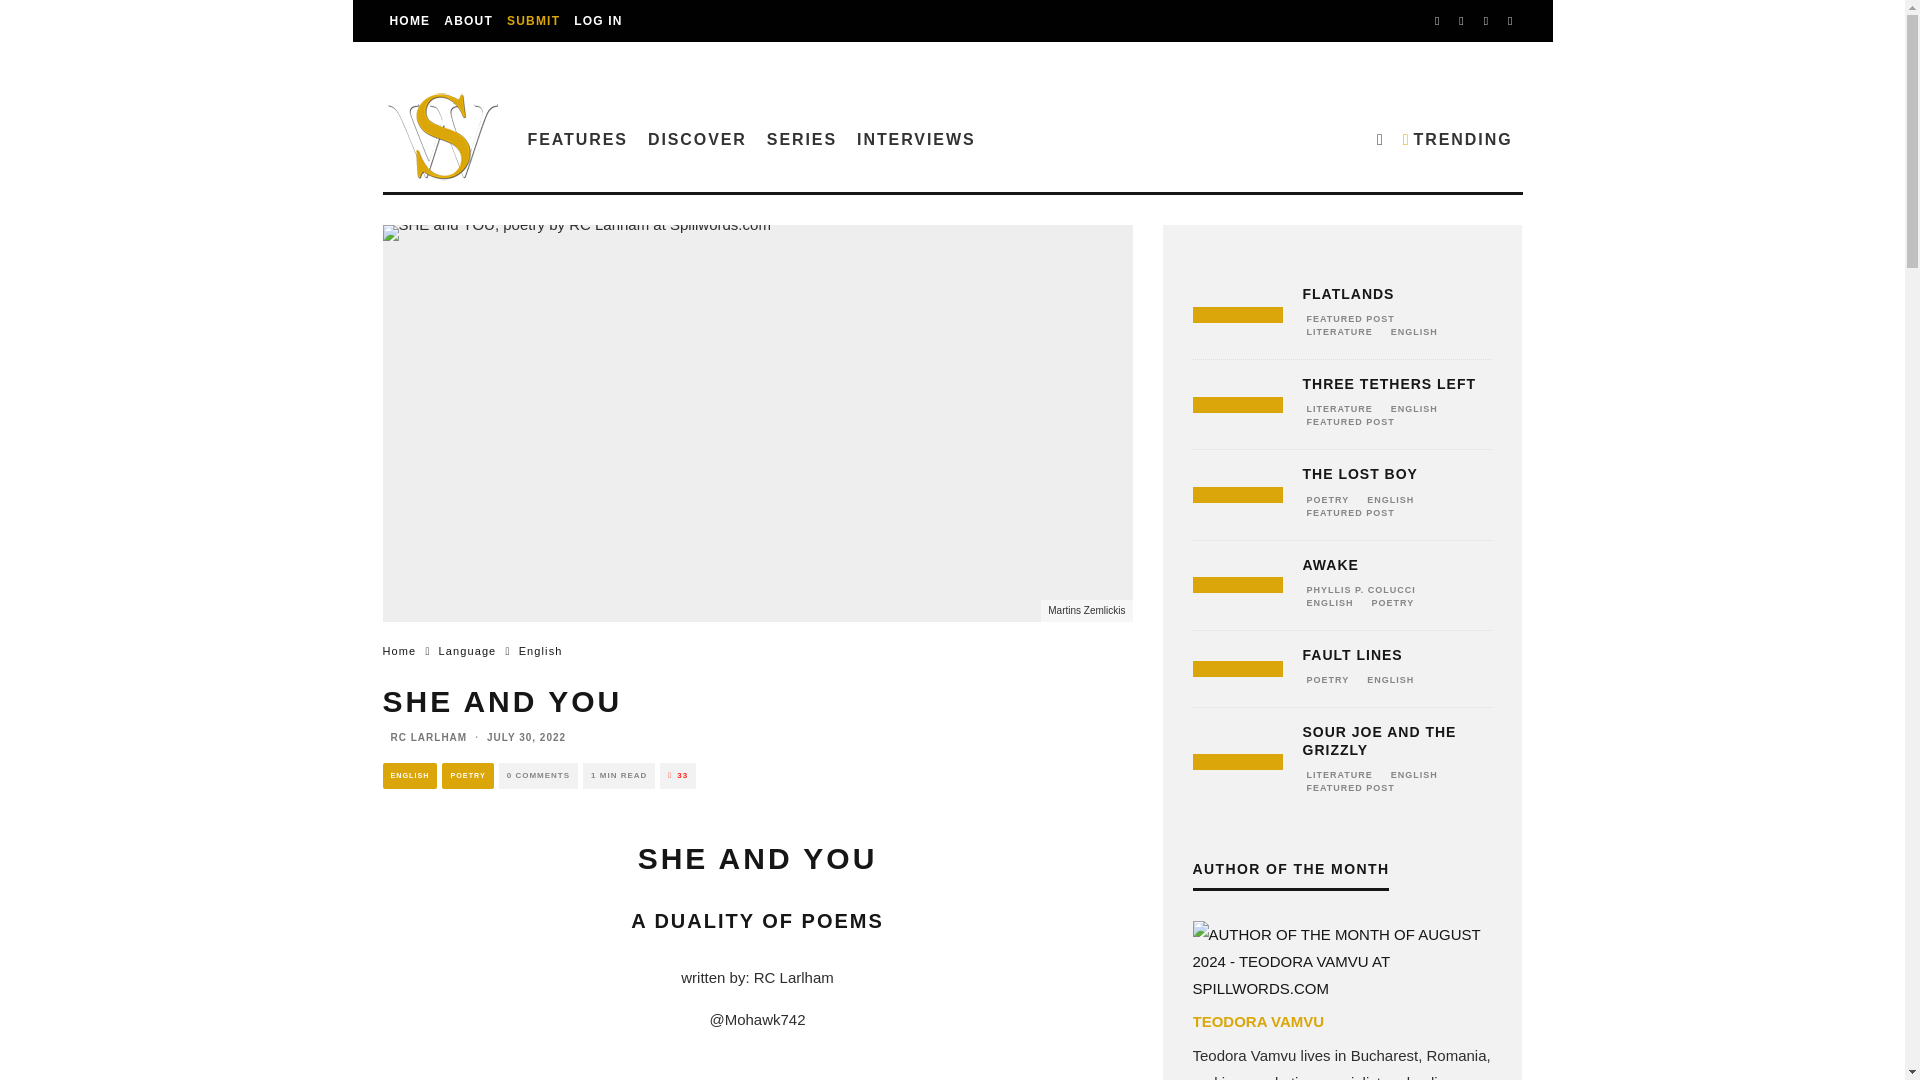  I want to click on SUBMIT, so click(532, 21).